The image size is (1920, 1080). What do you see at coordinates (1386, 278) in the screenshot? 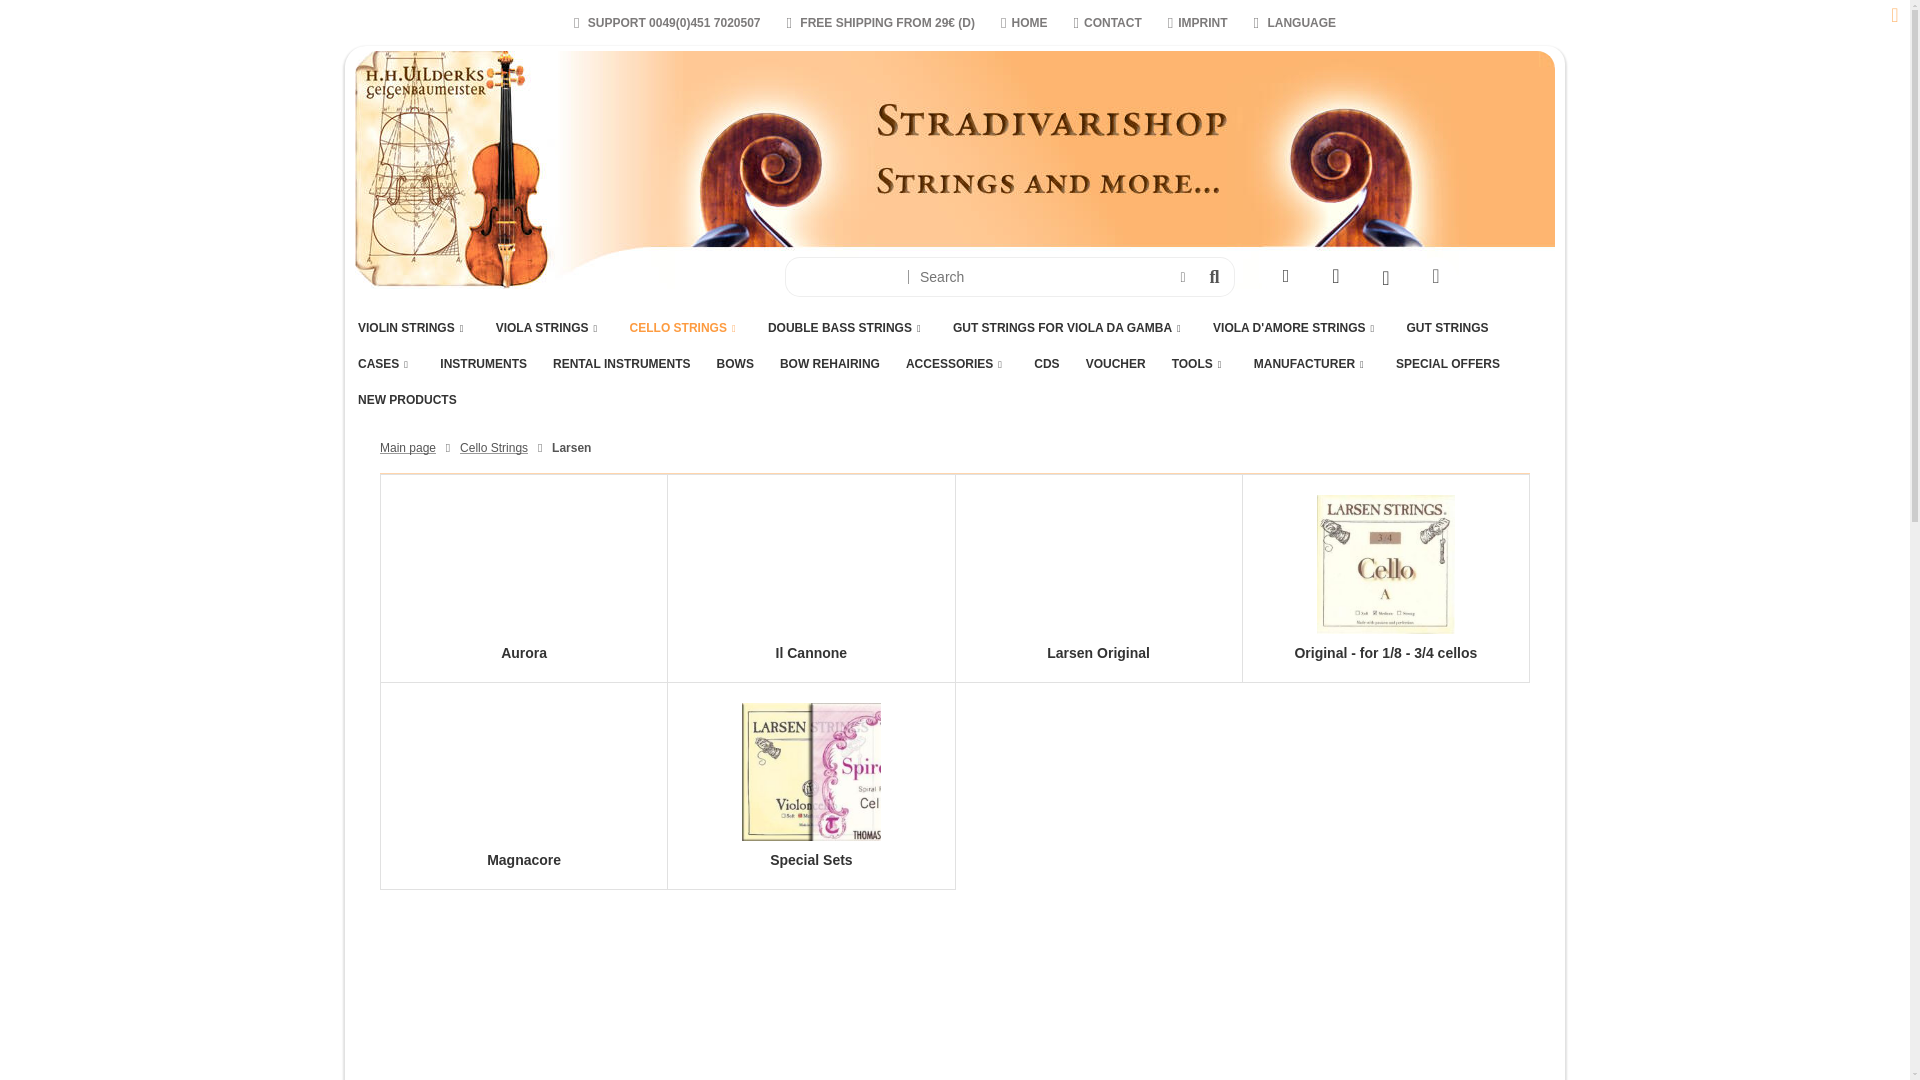
I see `Shopping cart` at bounding box center [1386, 278].